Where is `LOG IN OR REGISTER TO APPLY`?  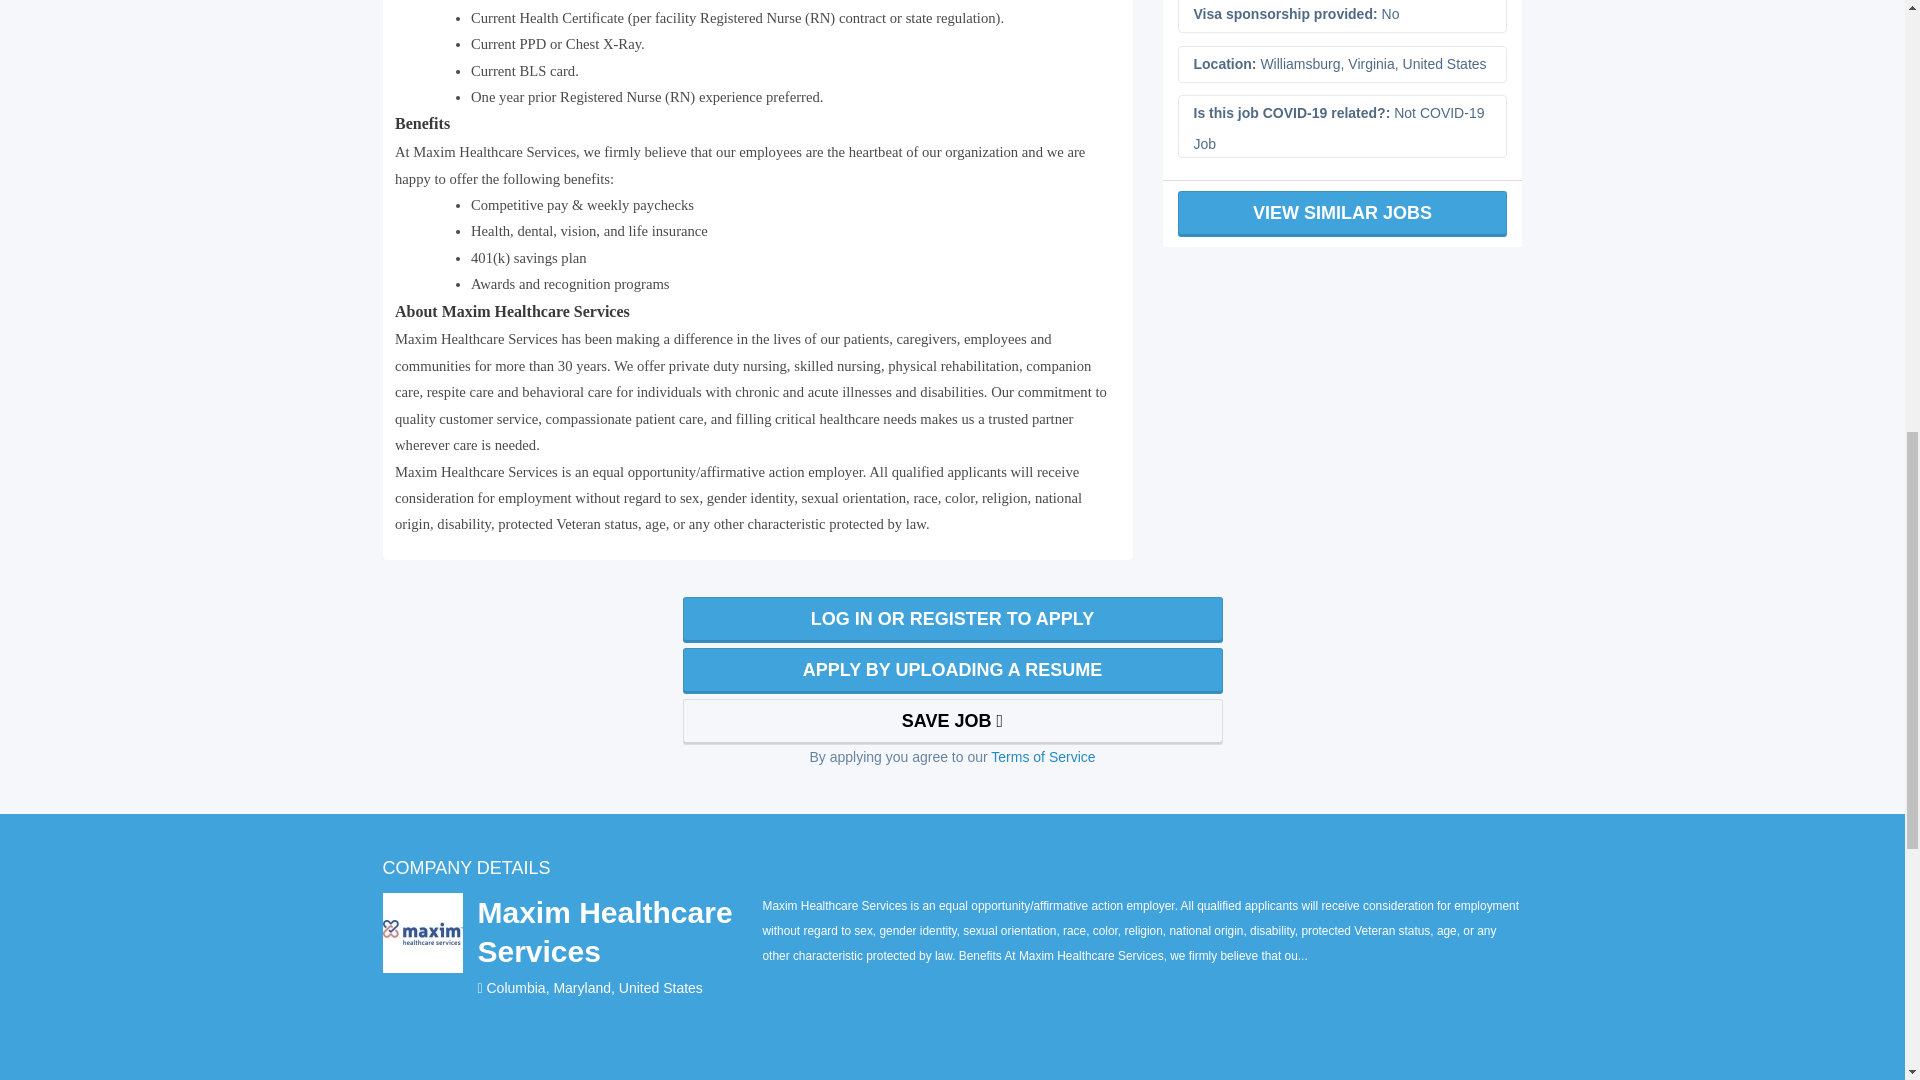 LOG IN OR REGISTER TO APPLY is located at coordinates (951, 620).